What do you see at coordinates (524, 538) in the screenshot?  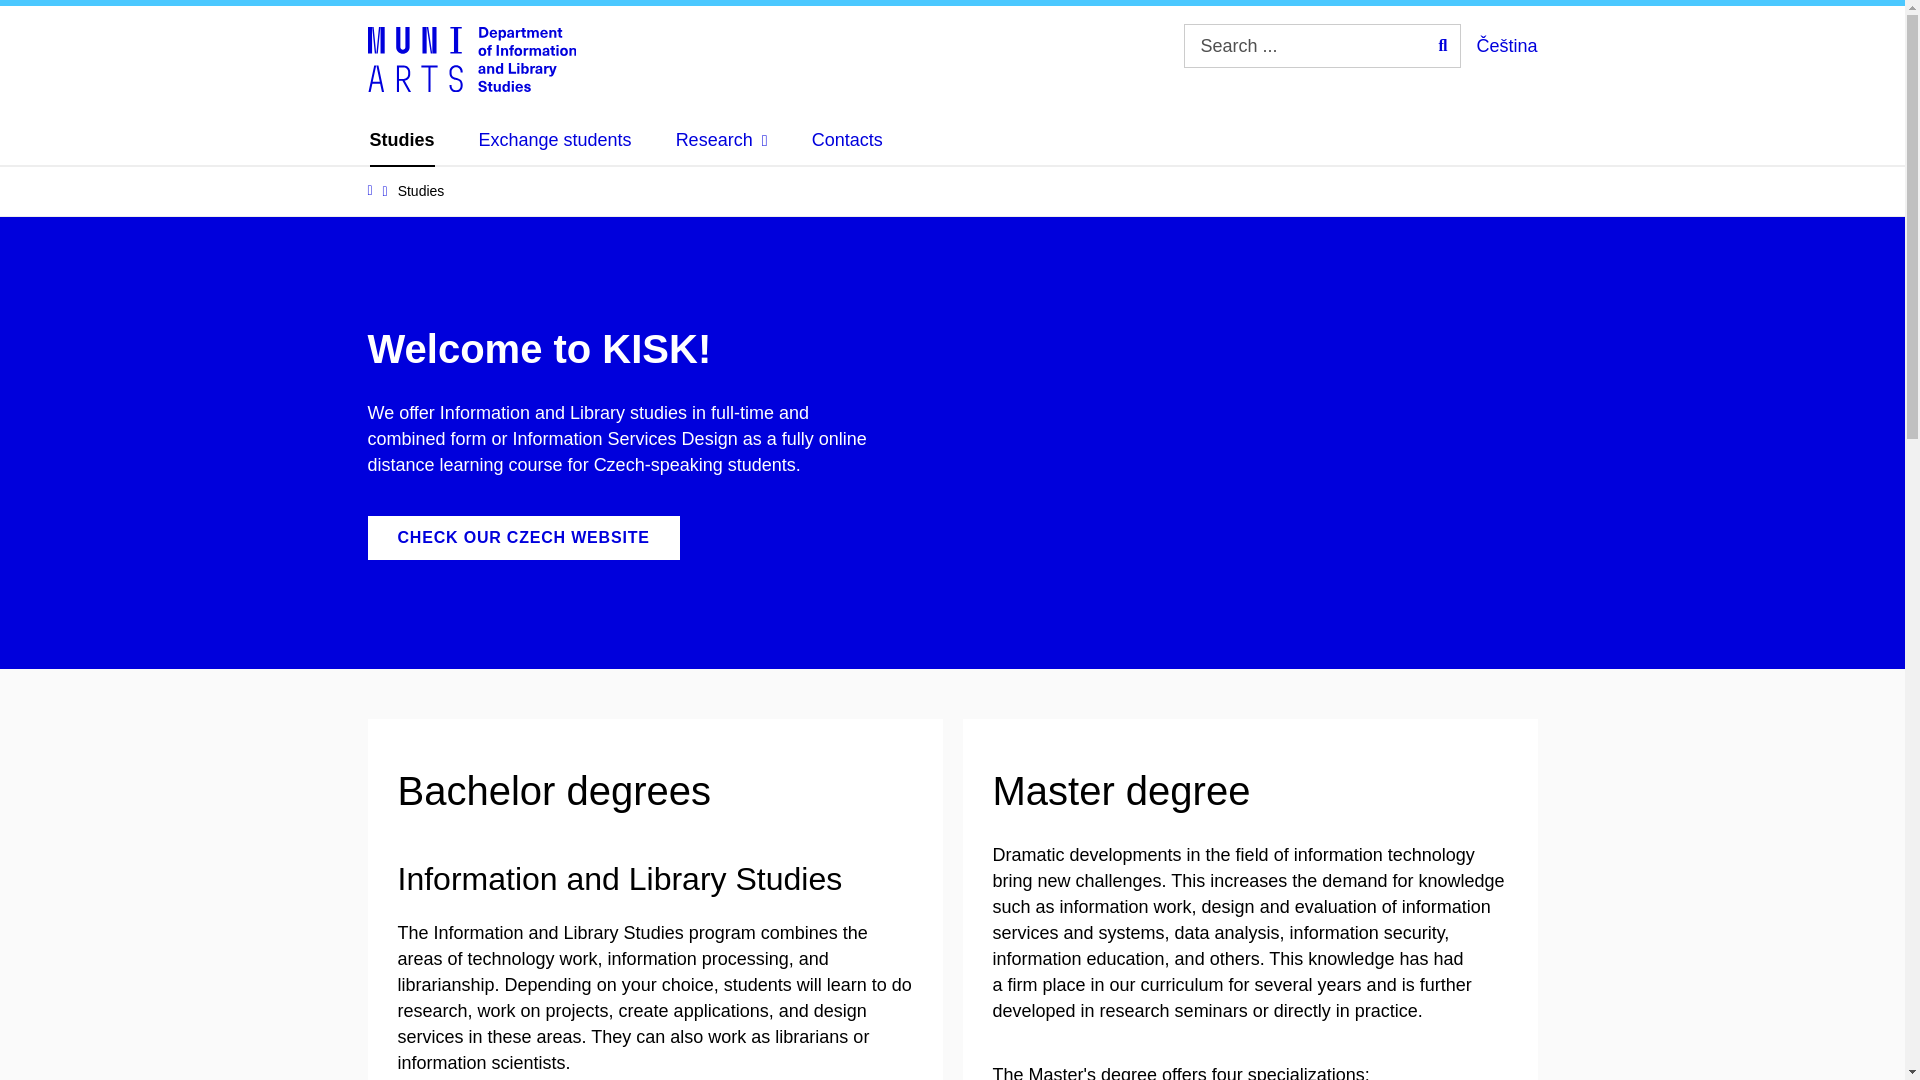 I see `CHECK OUR CZECH WEBSITE` at bounding box center [524, 538].